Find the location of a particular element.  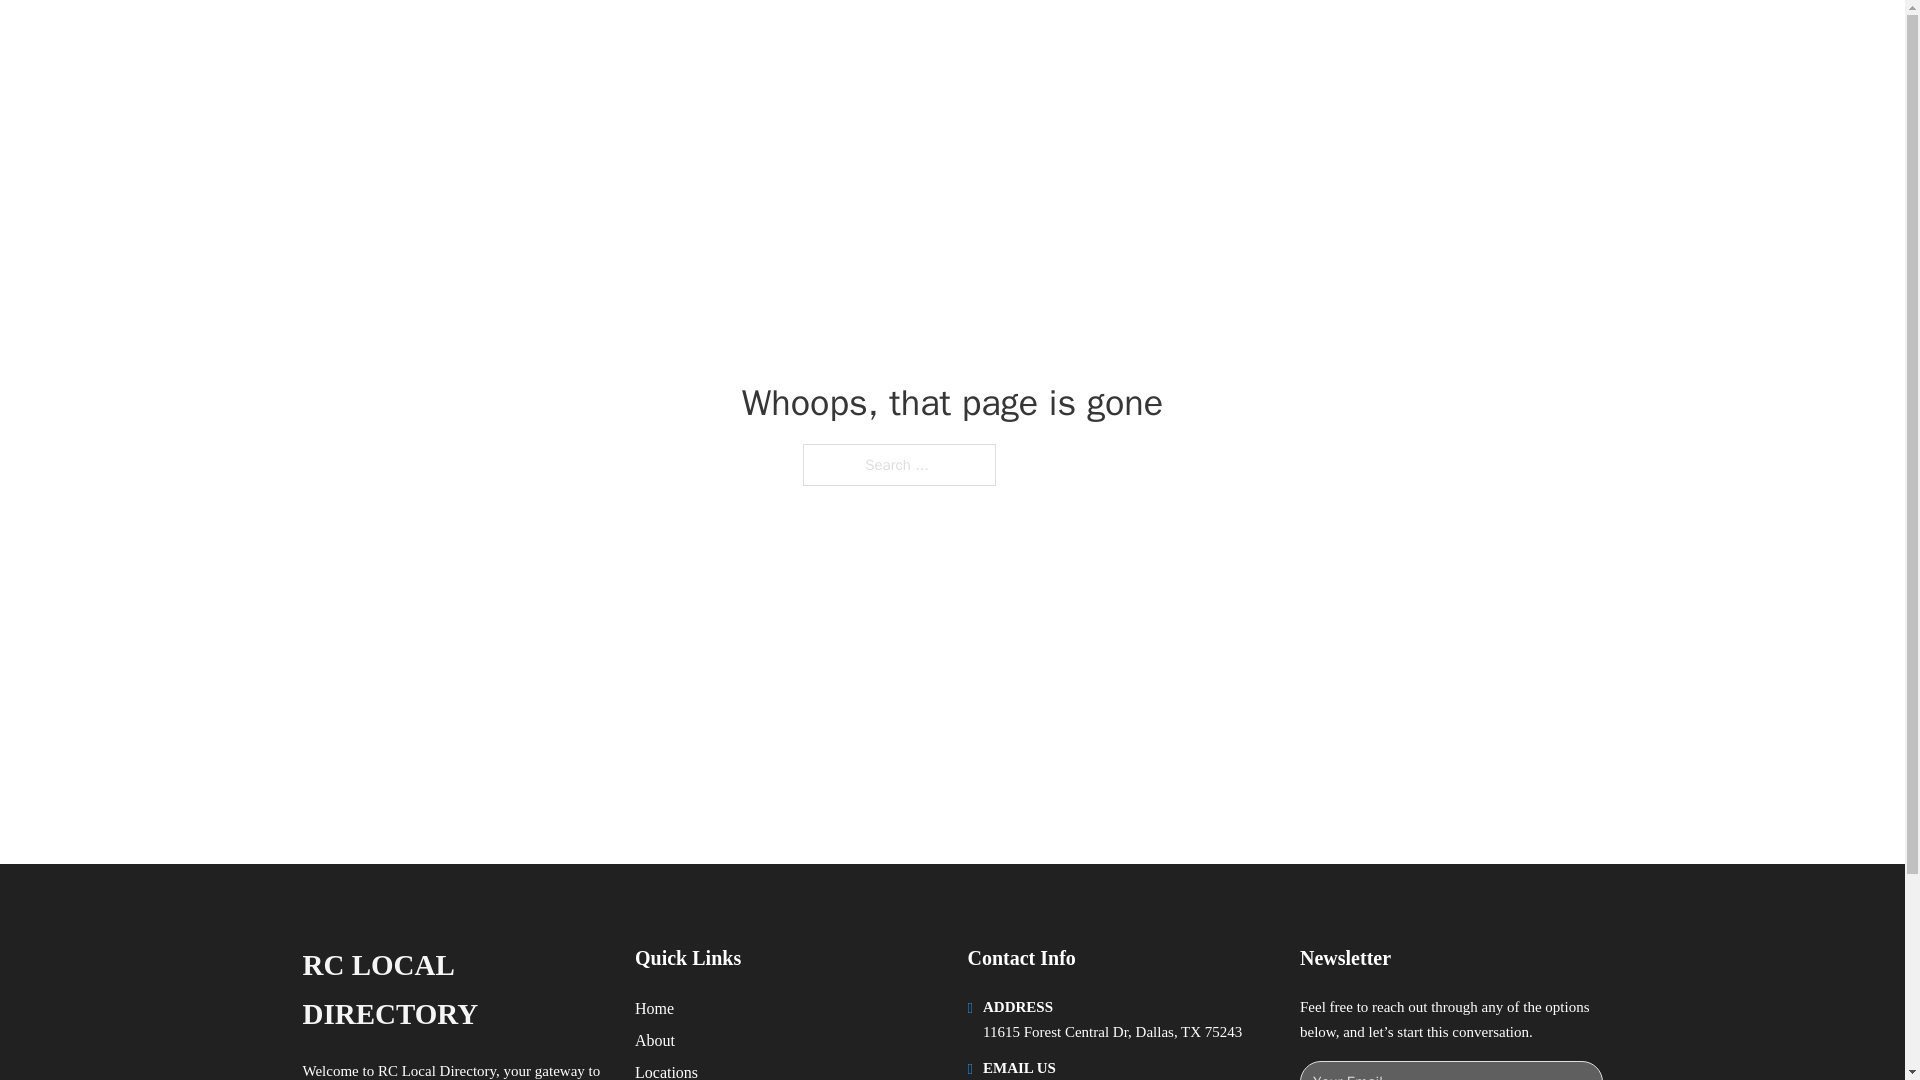

LOCATIONS is located at coordinates (1306, 38).